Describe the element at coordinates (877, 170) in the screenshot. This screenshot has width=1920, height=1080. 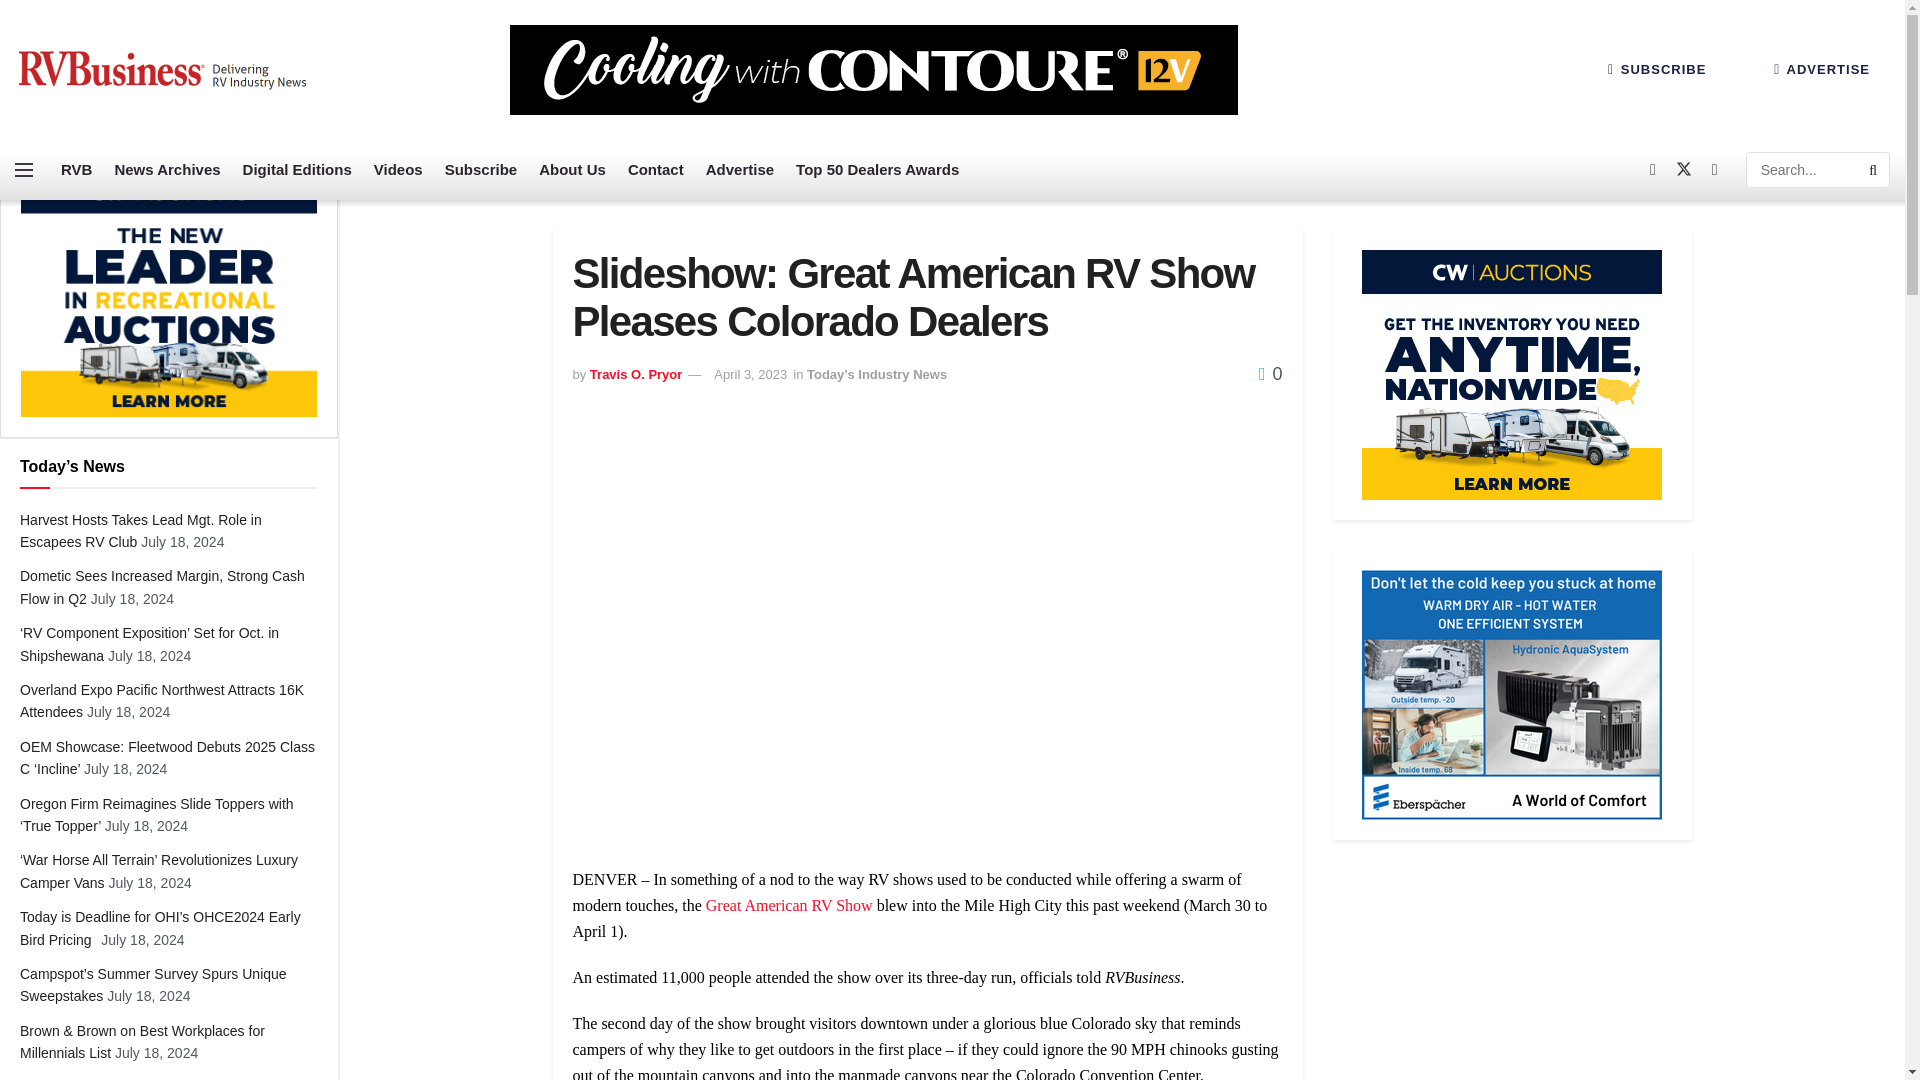
I see `Top 50 Dealers Awards` at that location.